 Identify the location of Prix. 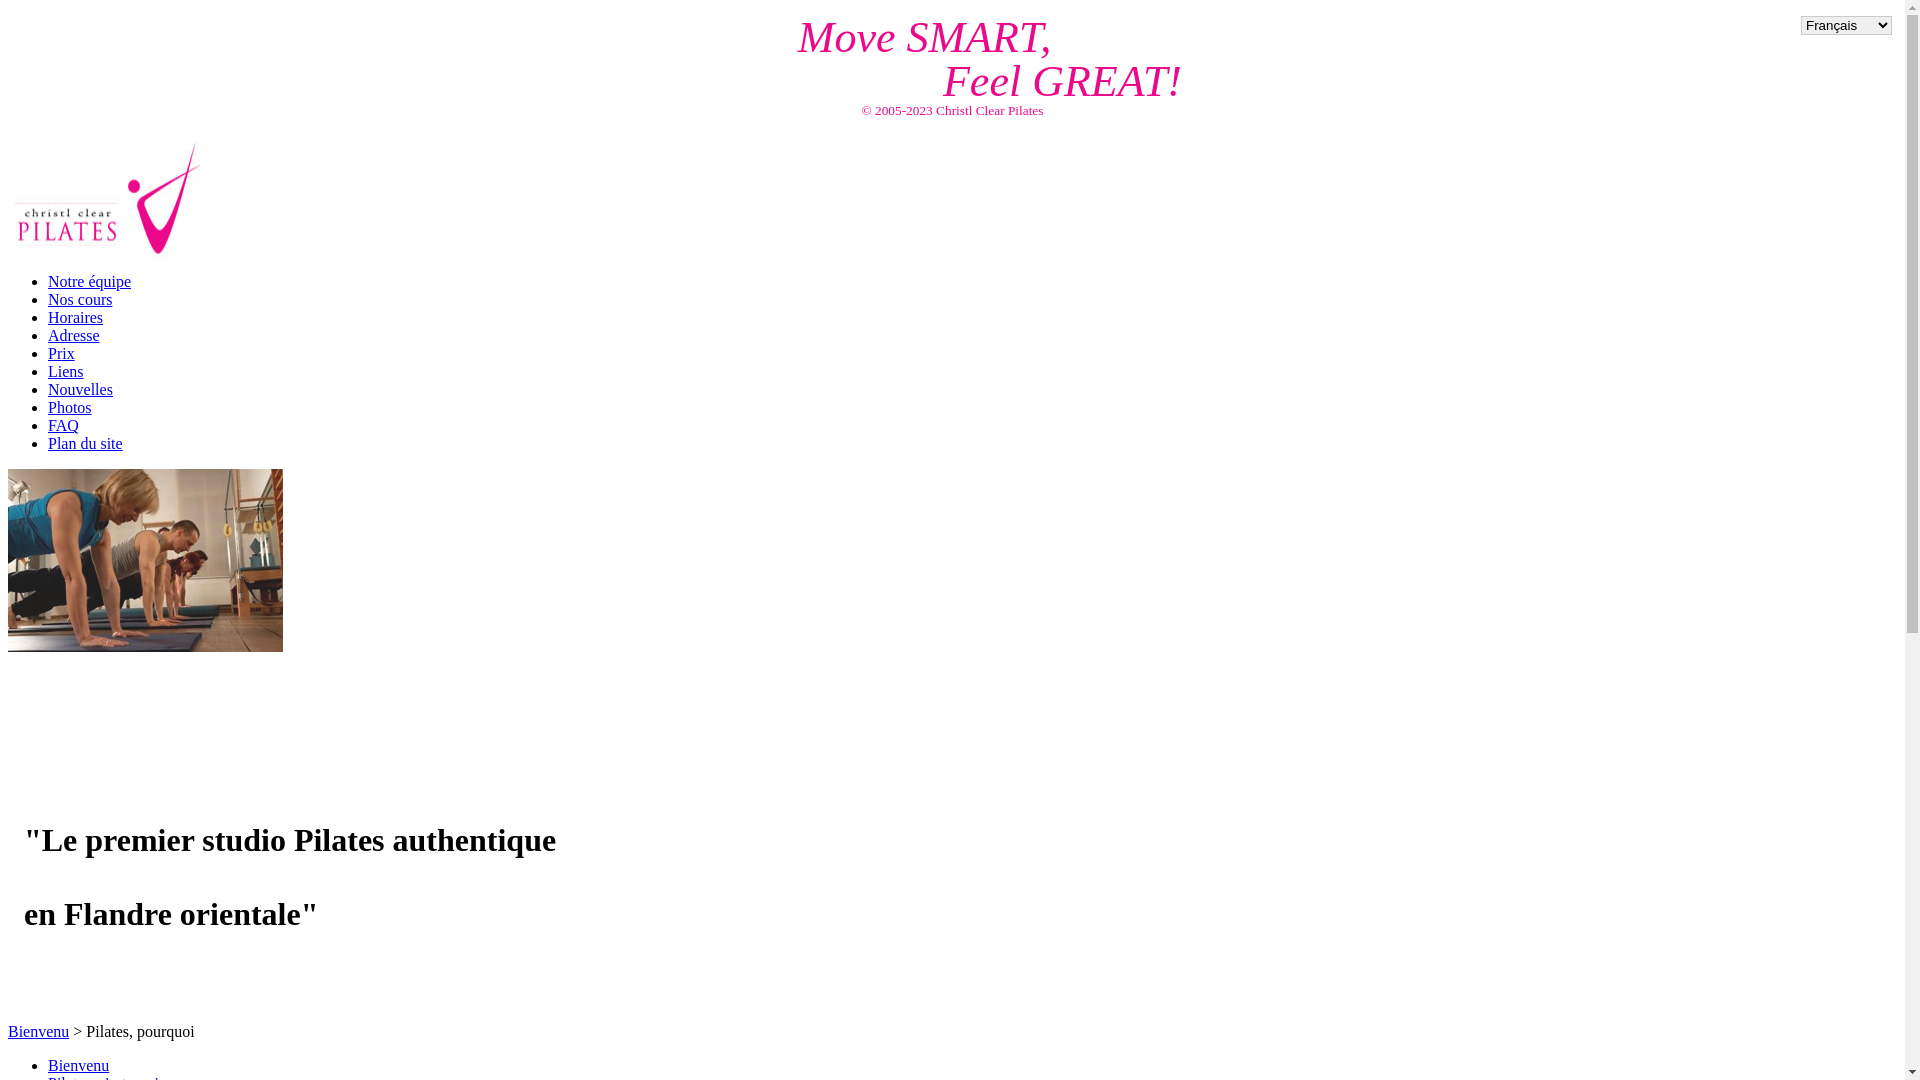
(62, 354).